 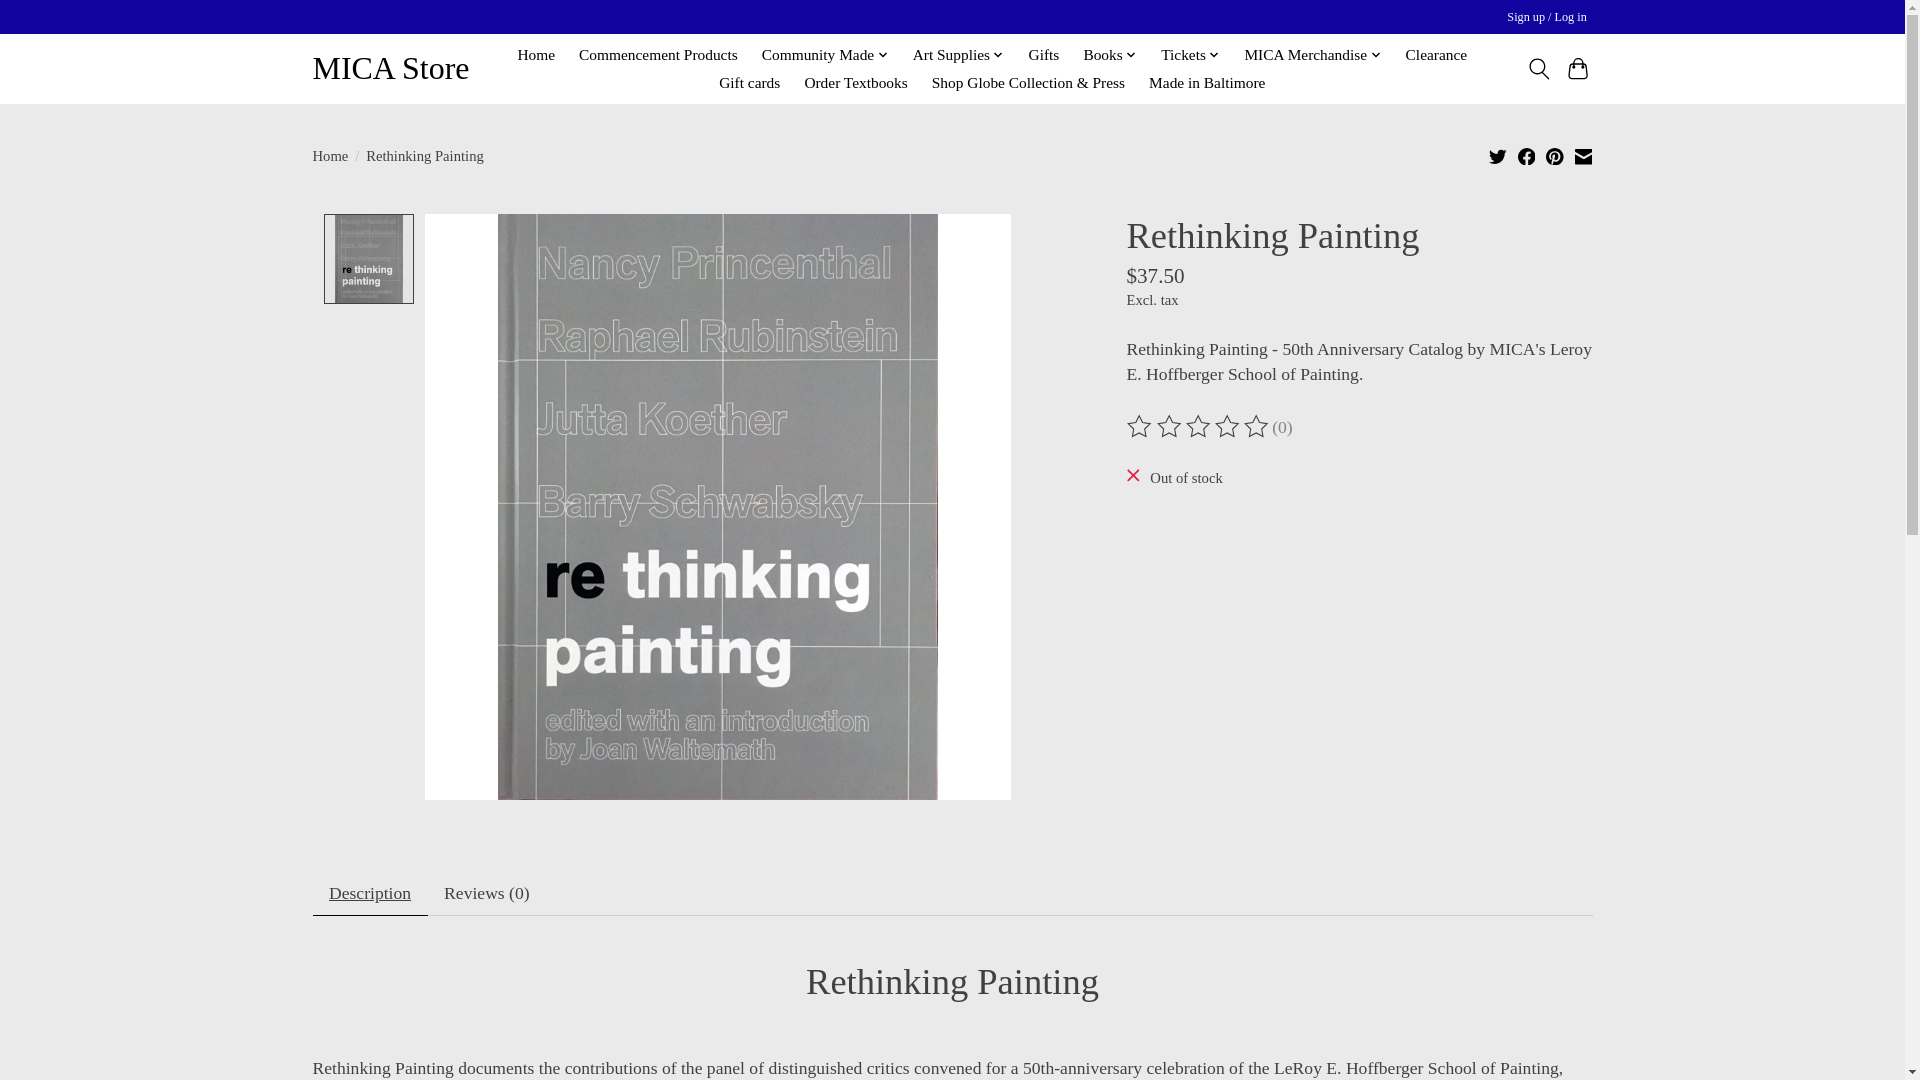 What do you see at coordinates (536, 55) in the screenshot?
I see `Home` at bounding box center [536, 55].